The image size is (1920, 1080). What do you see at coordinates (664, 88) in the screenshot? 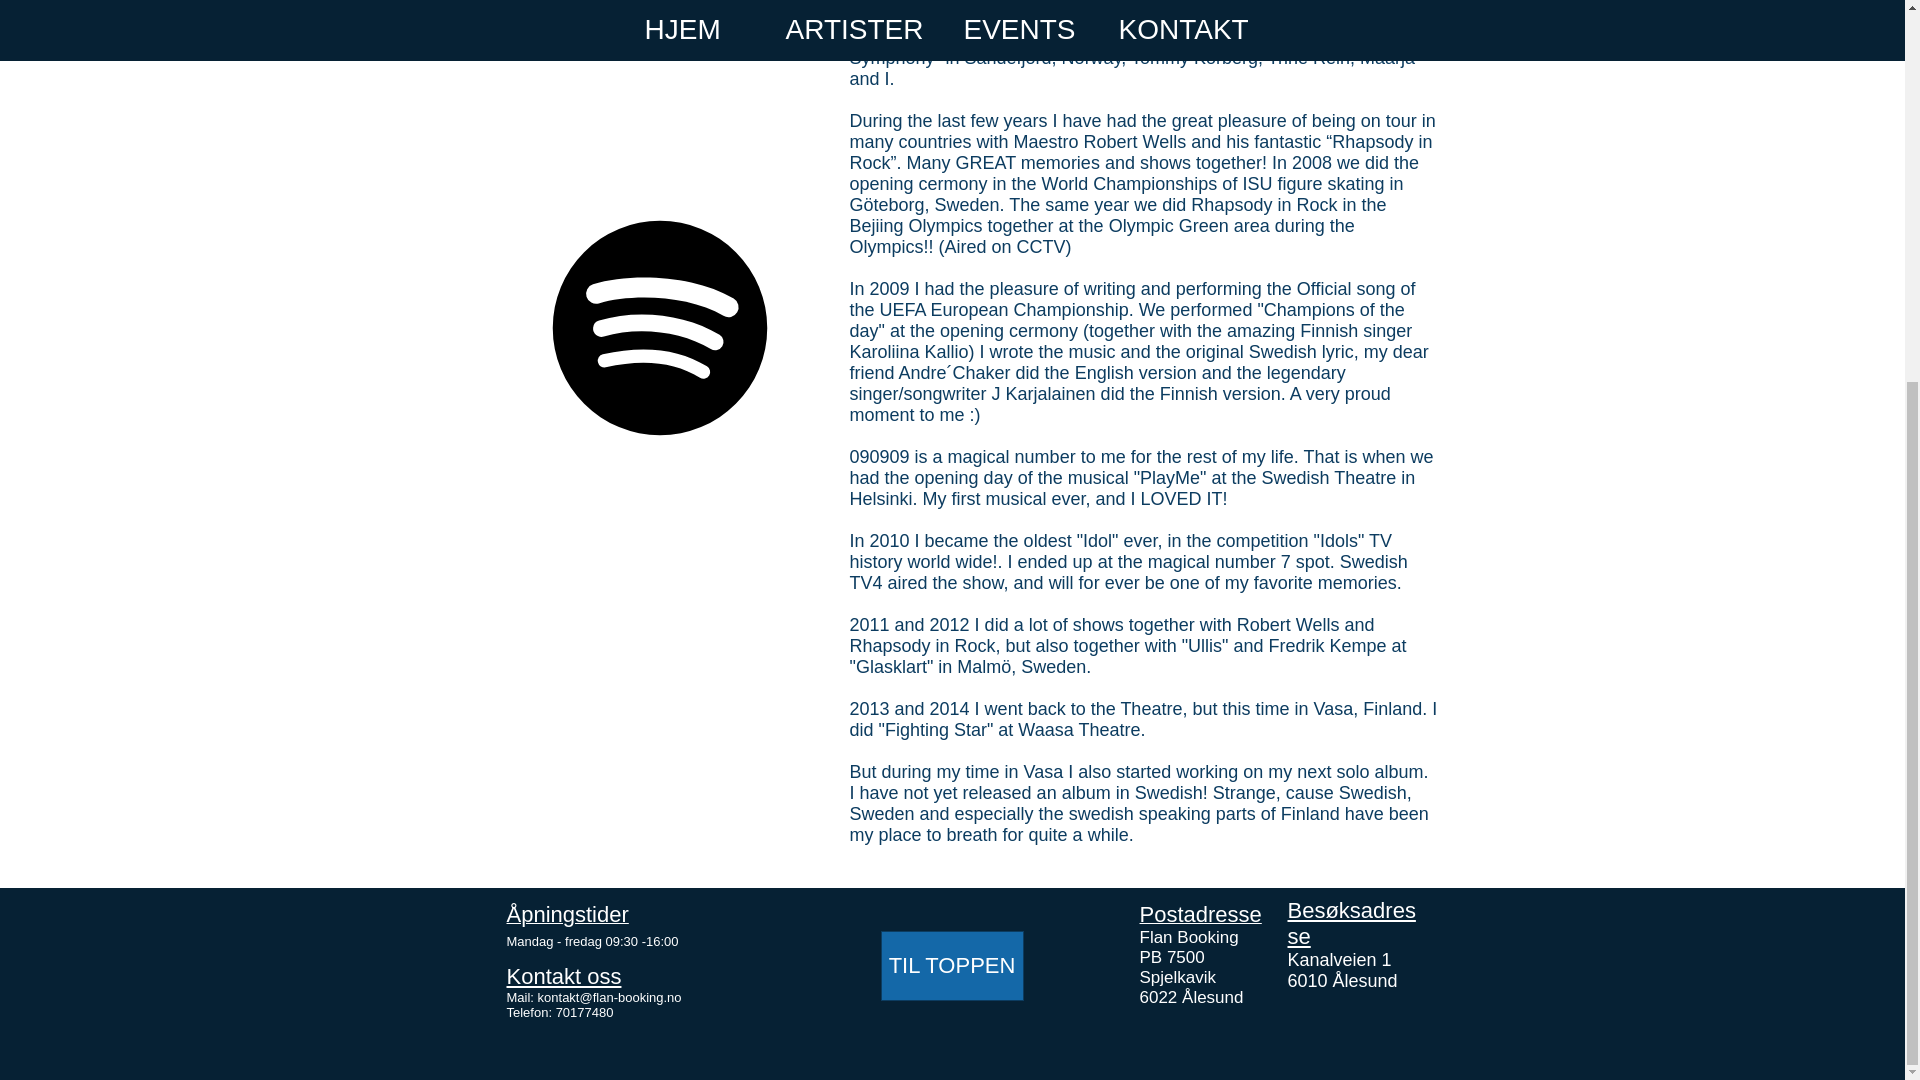
I see `External YouTube` at bounding box center [664, 88].